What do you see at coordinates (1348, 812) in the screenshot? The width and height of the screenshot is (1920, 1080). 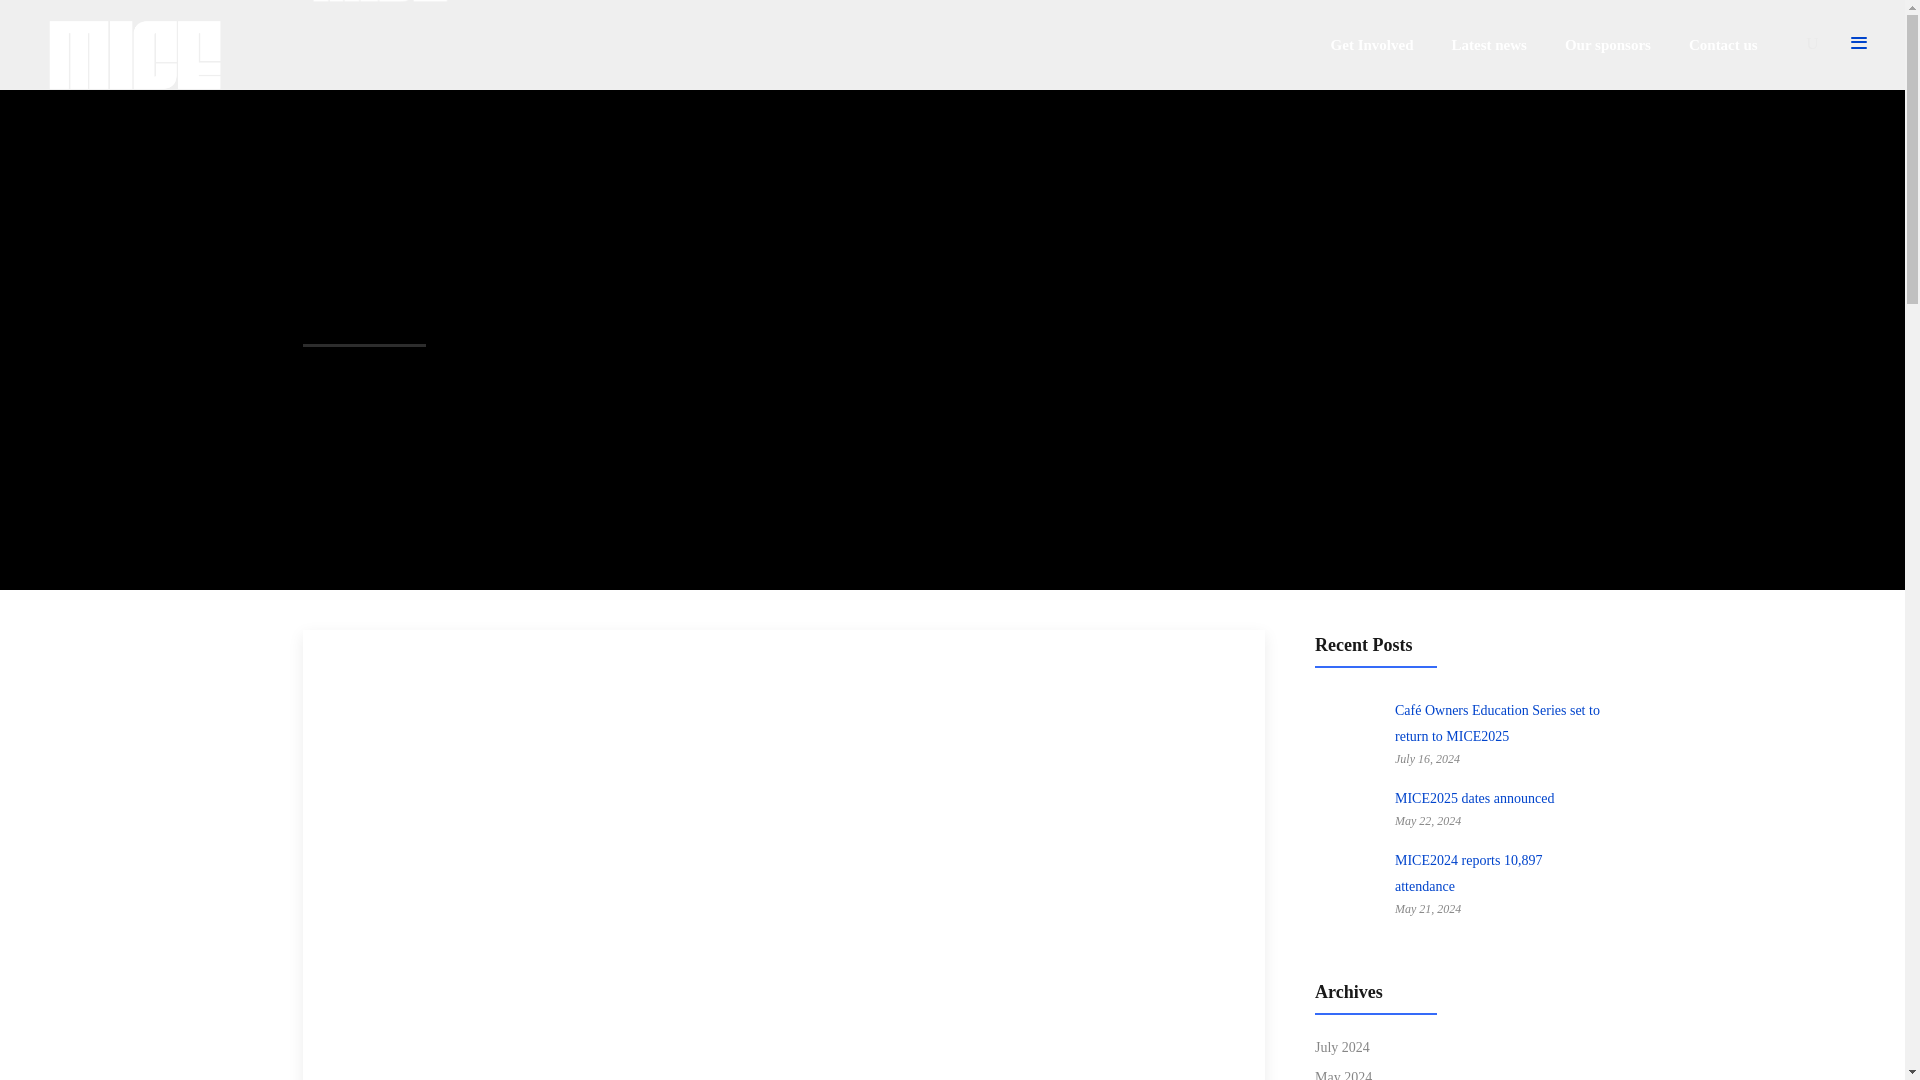 I see `MICE2025 dates announced` at bounding box center [1348, 812].